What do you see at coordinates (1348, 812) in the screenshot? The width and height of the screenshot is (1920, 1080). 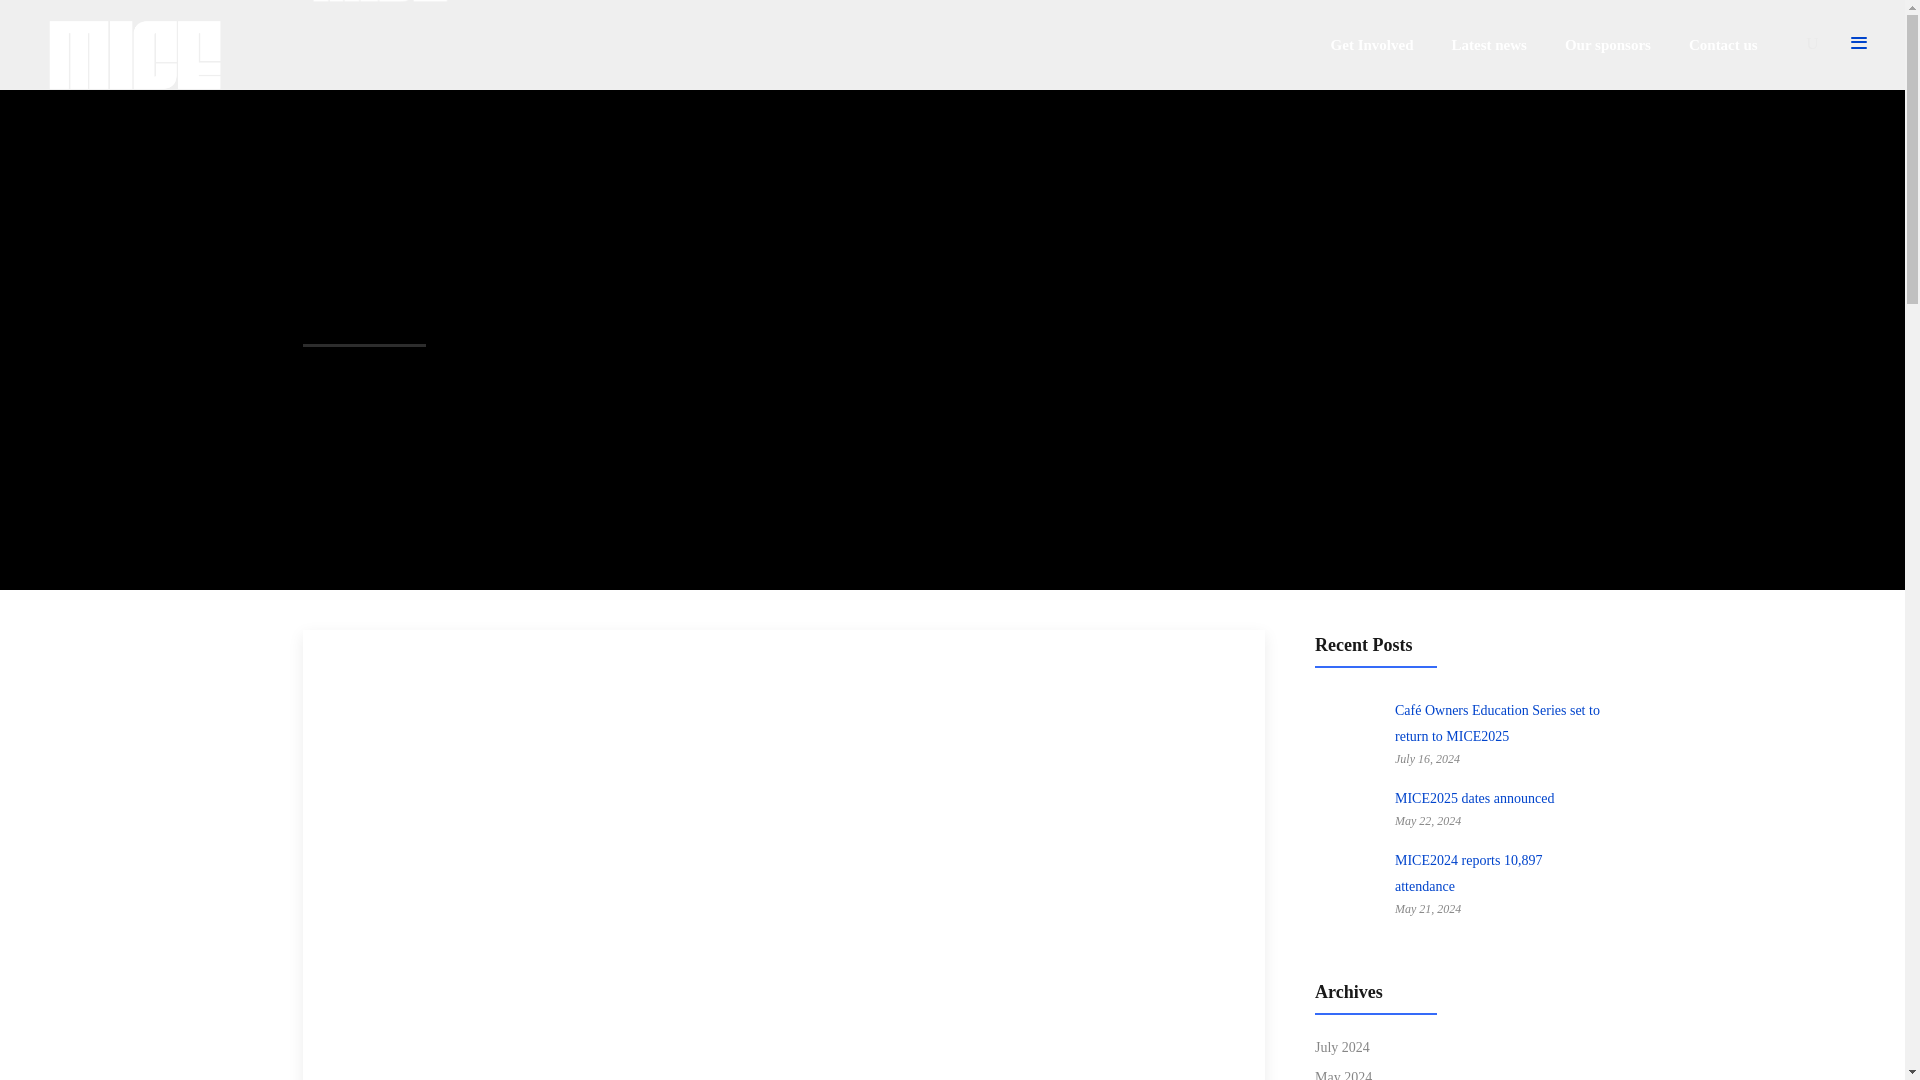 I see `MICE2025 dates announced` at bounding box center [1348, 812].